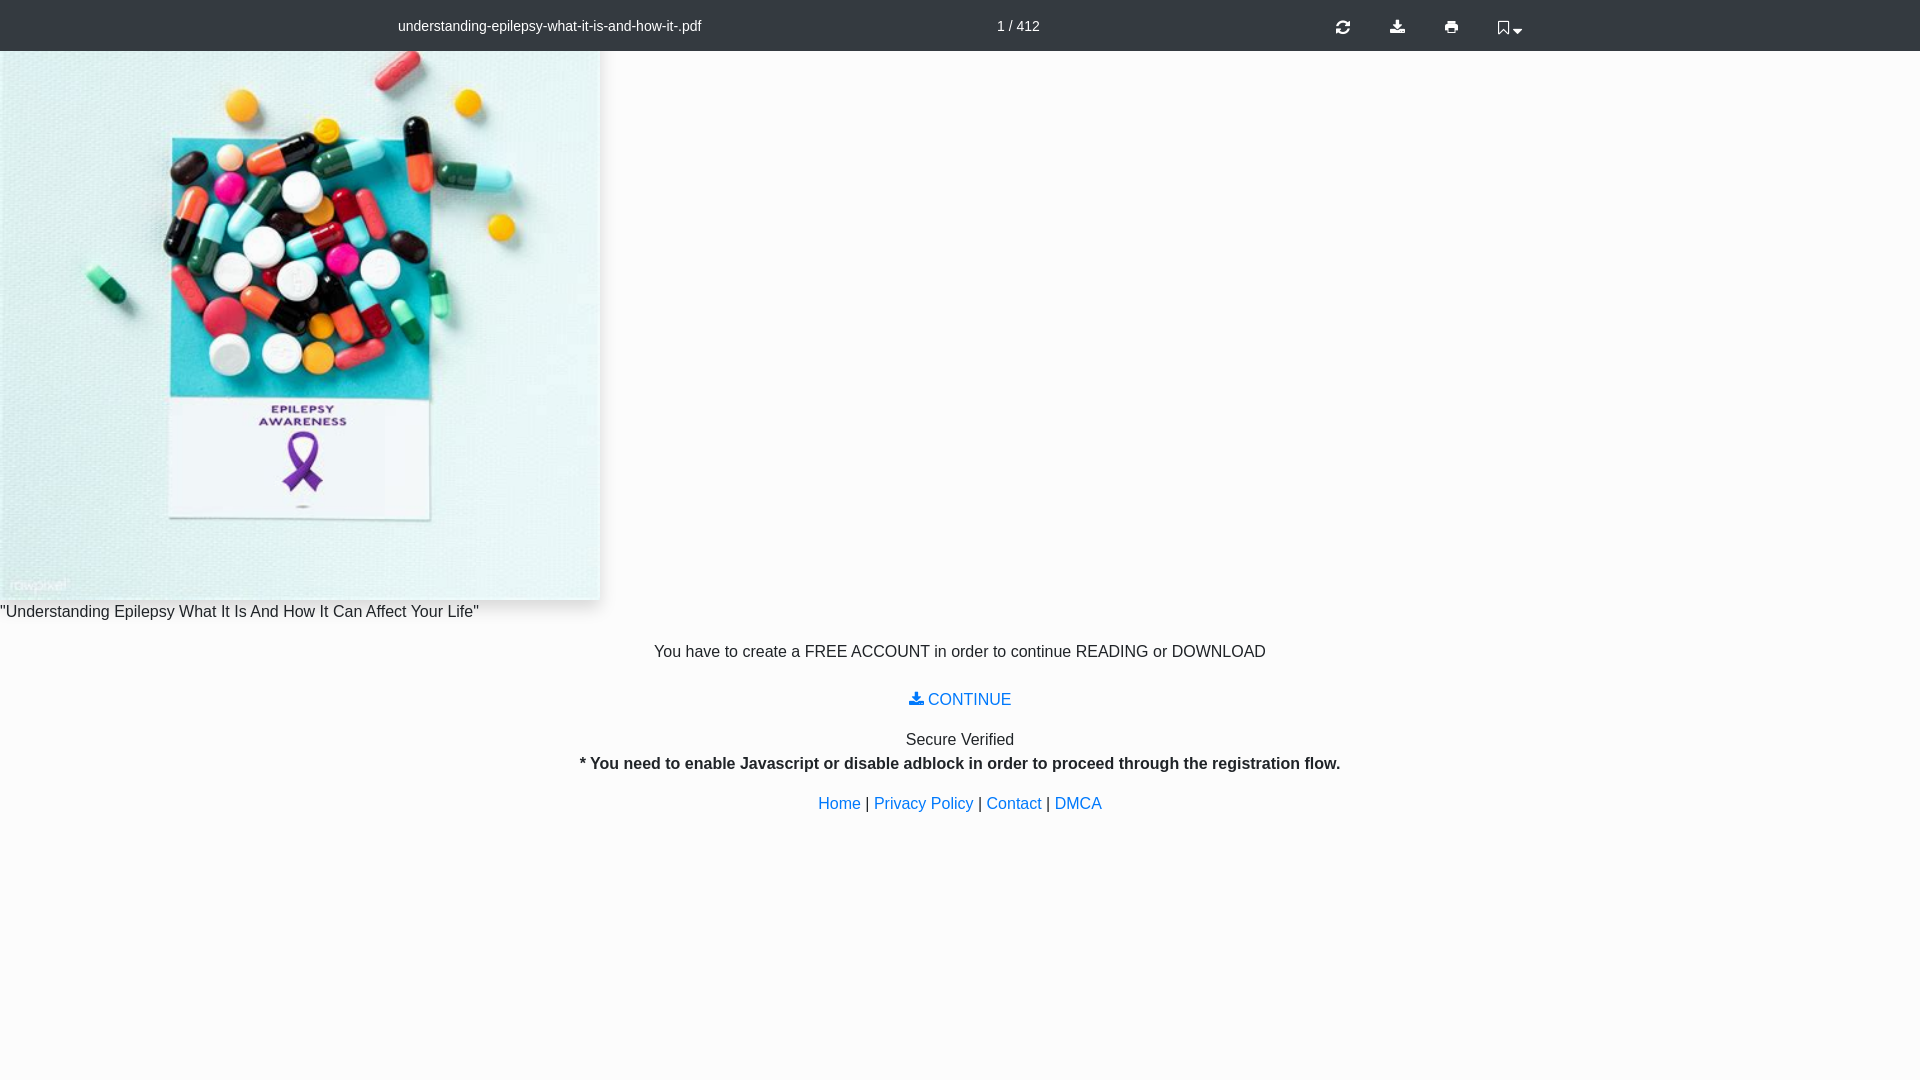  Describe the element at coordinates (1014, 804) in the screenshot. I see `Contact` at that location.